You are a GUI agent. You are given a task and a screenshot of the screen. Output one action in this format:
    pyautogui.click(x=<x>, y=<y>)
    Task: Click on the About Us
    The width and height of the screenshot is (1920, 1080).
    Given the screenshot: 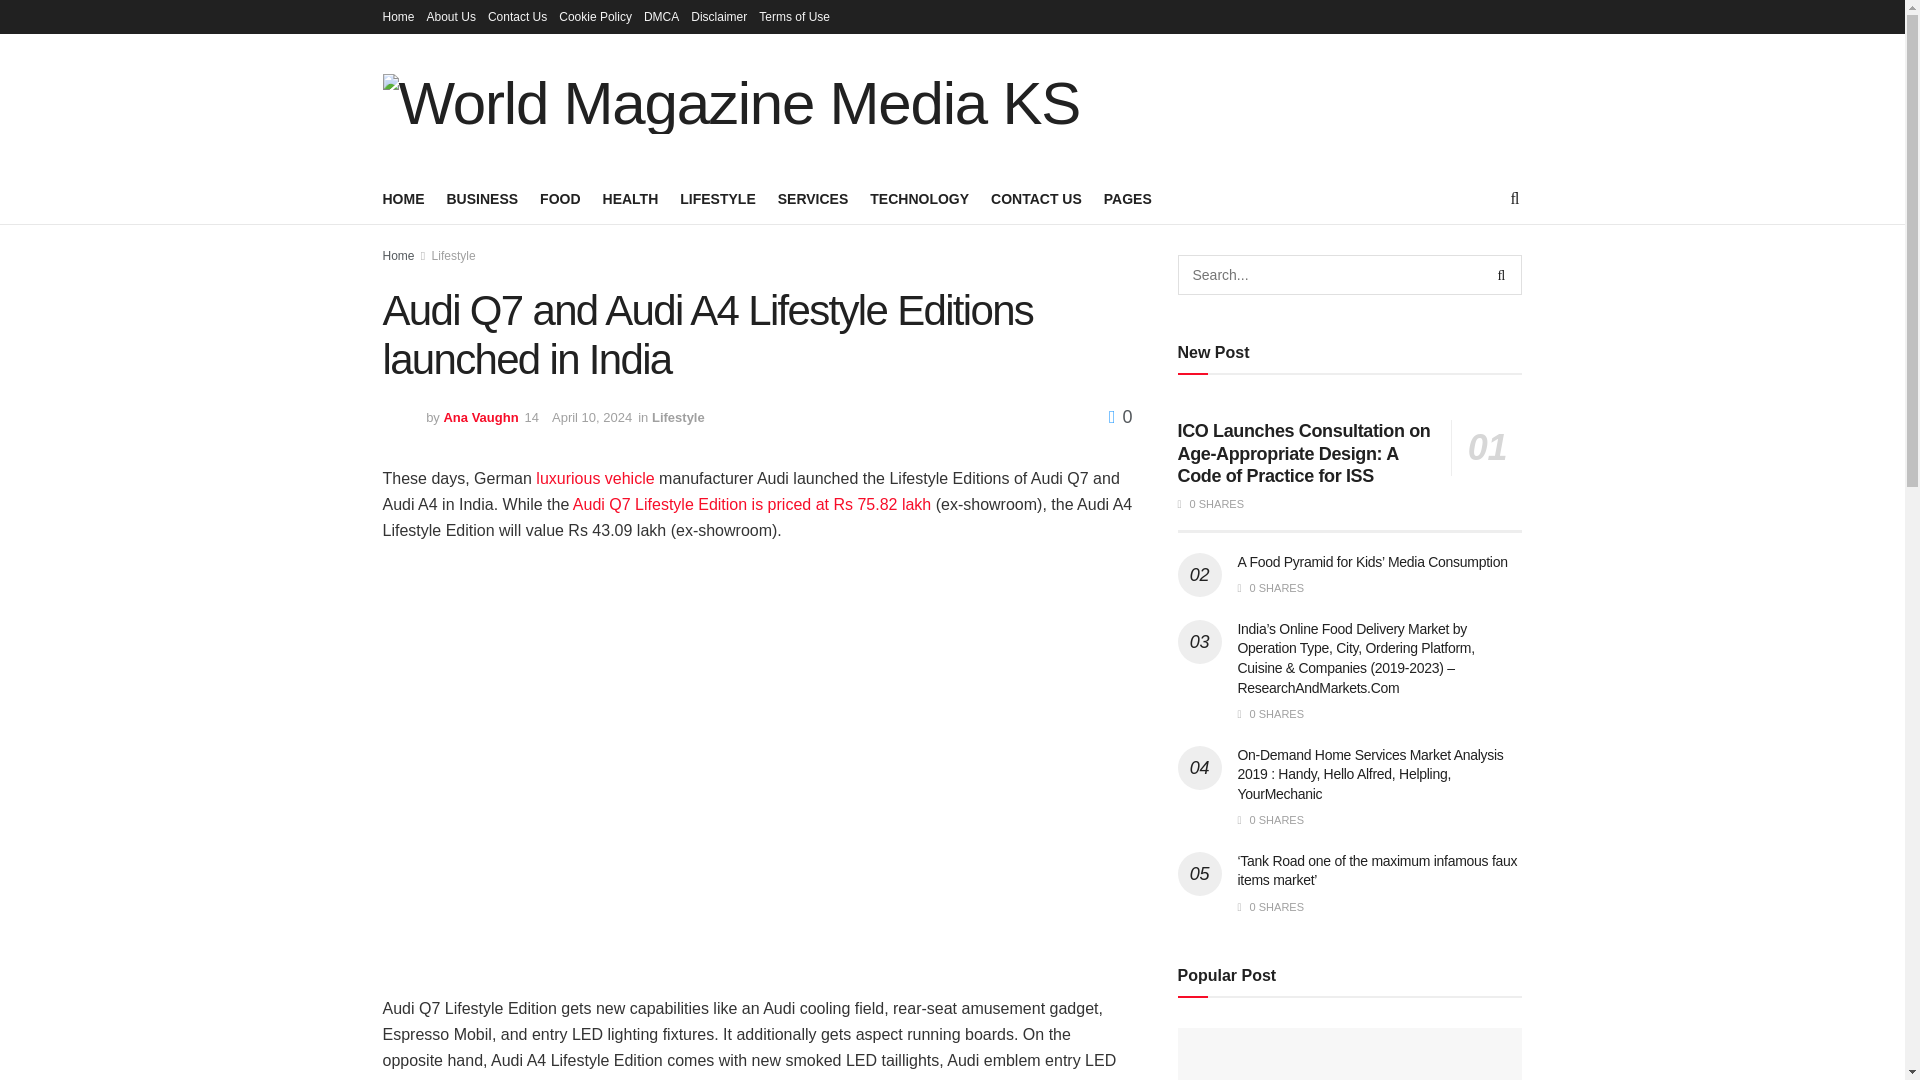 What is the action you would take?
    pyautogui.click(x=451, y=16)
    